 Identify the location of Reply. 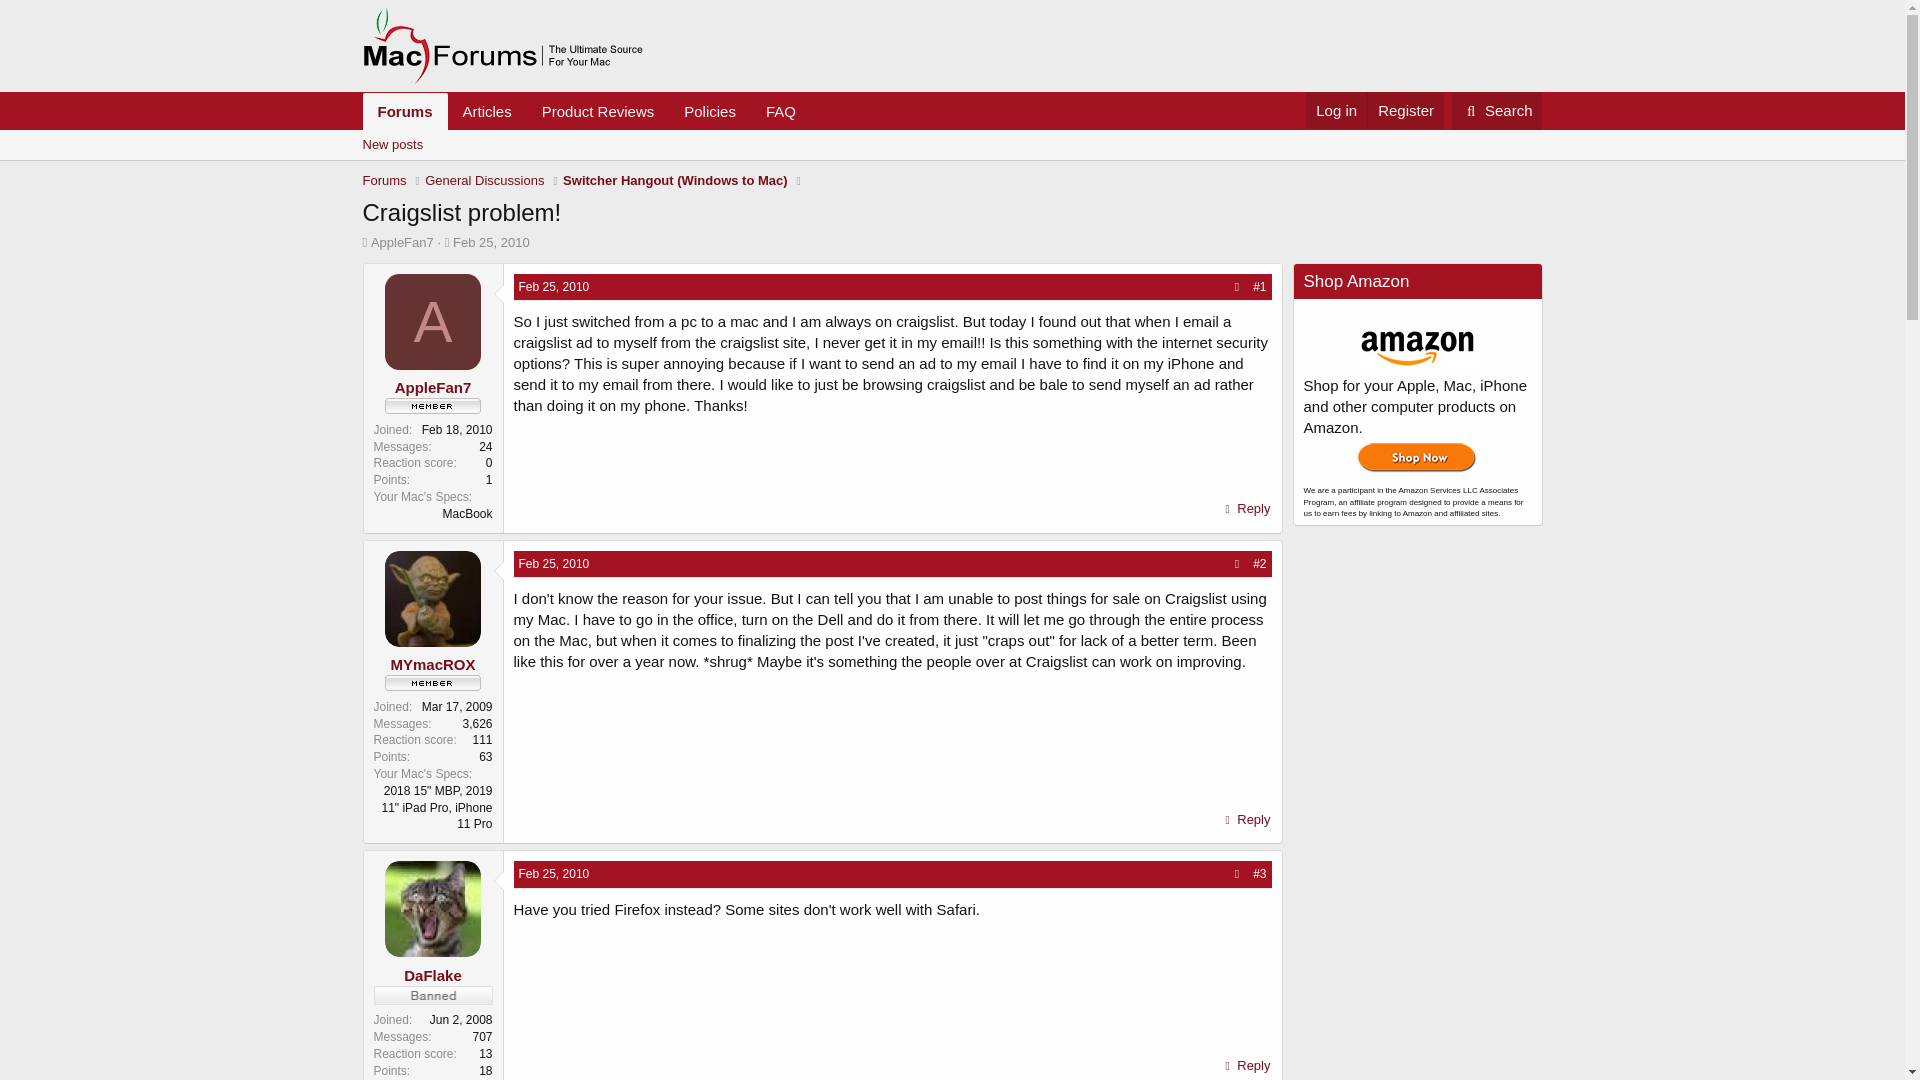
(1246, 508).